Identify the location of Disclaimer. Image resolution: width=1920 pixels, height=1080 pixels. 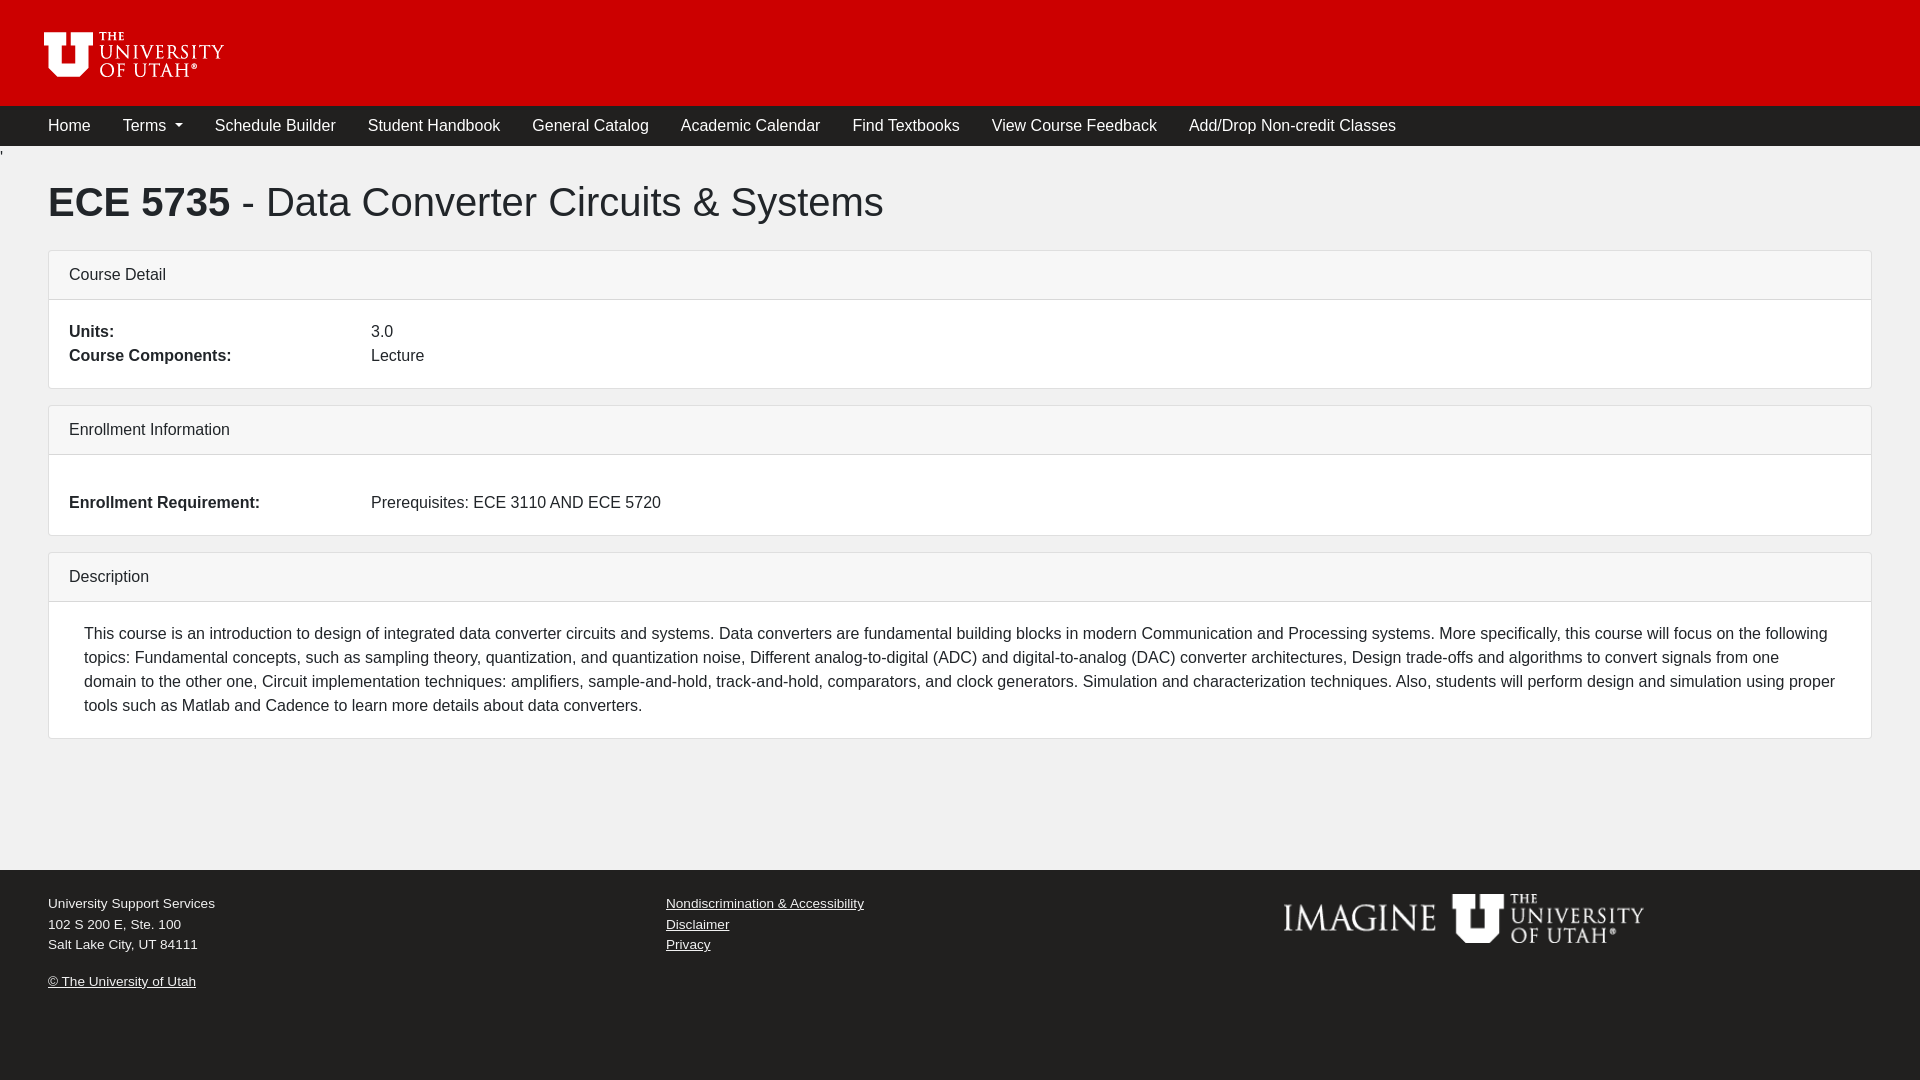
(698, 924).